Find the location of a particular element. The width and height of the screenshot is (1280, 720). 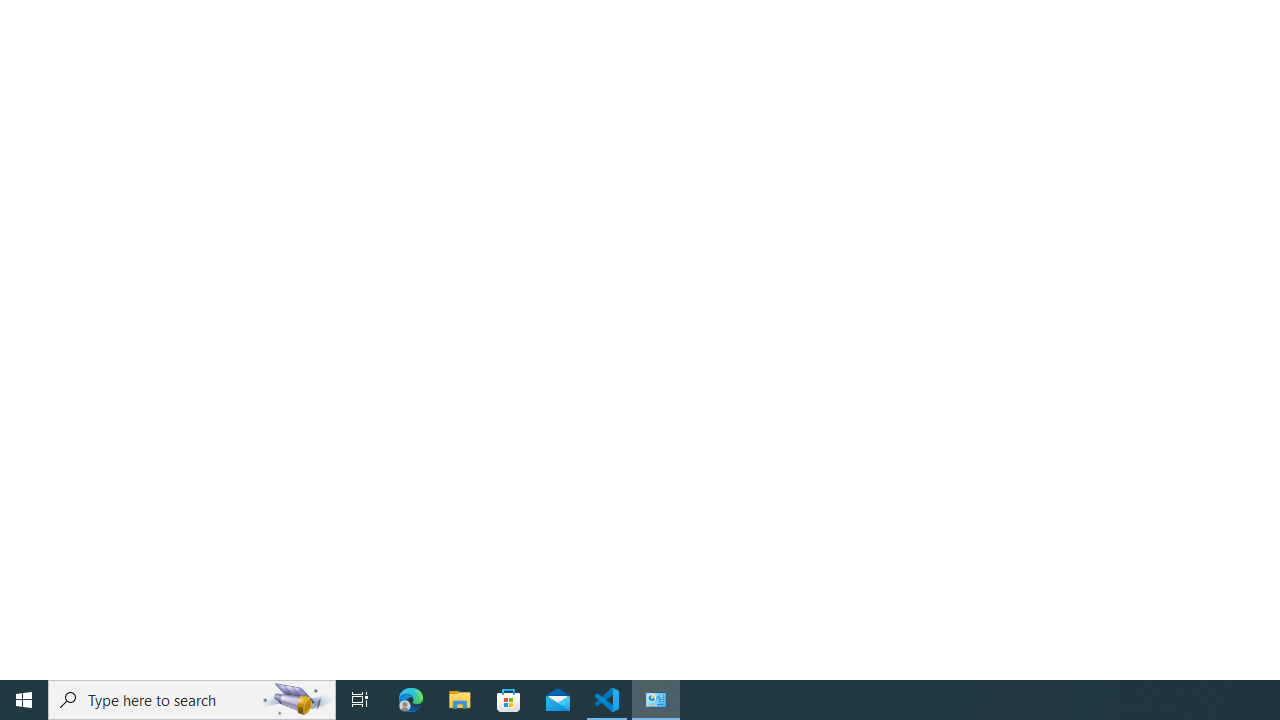

File Explorer is located at coordinates (460, 700).